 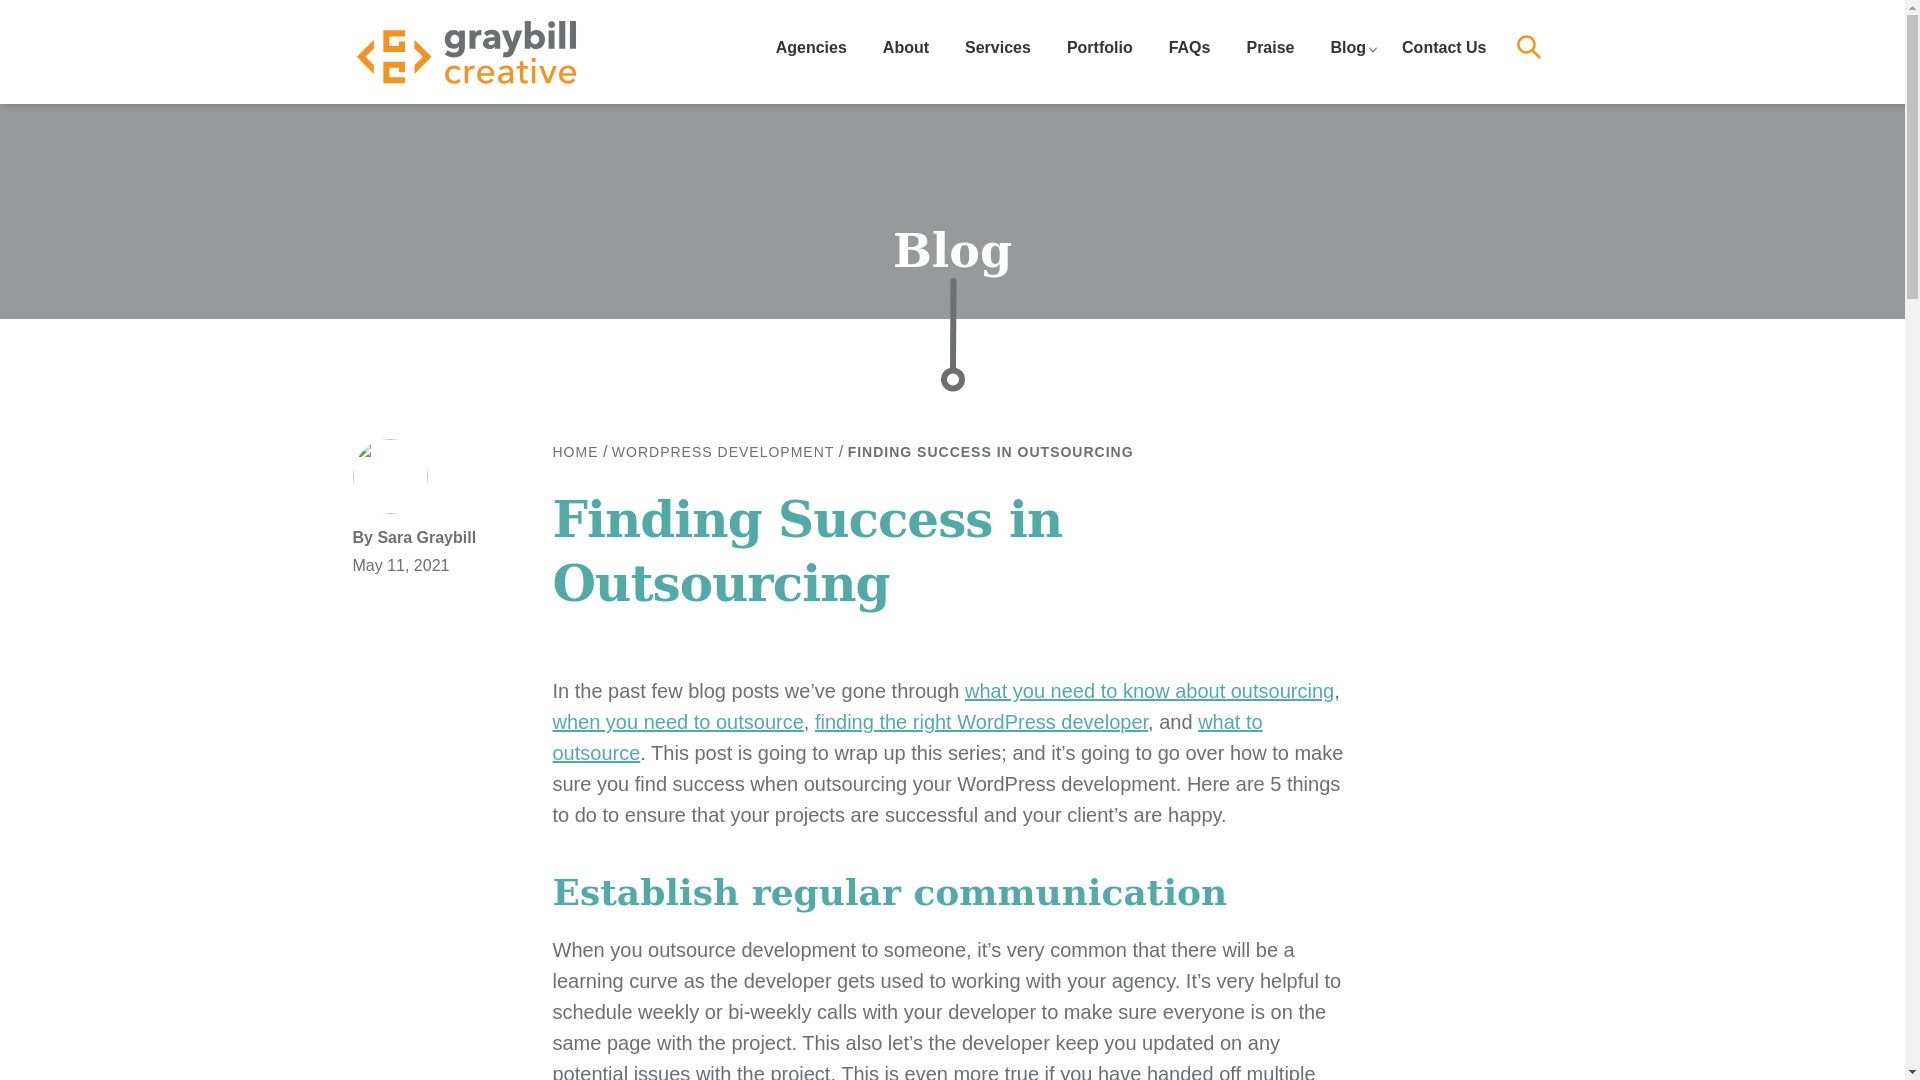 What do you see at coordinates (1150, 691) in the screenshot?
I see `what you need to know about outsourcing` at bounding box center [1150, 691].